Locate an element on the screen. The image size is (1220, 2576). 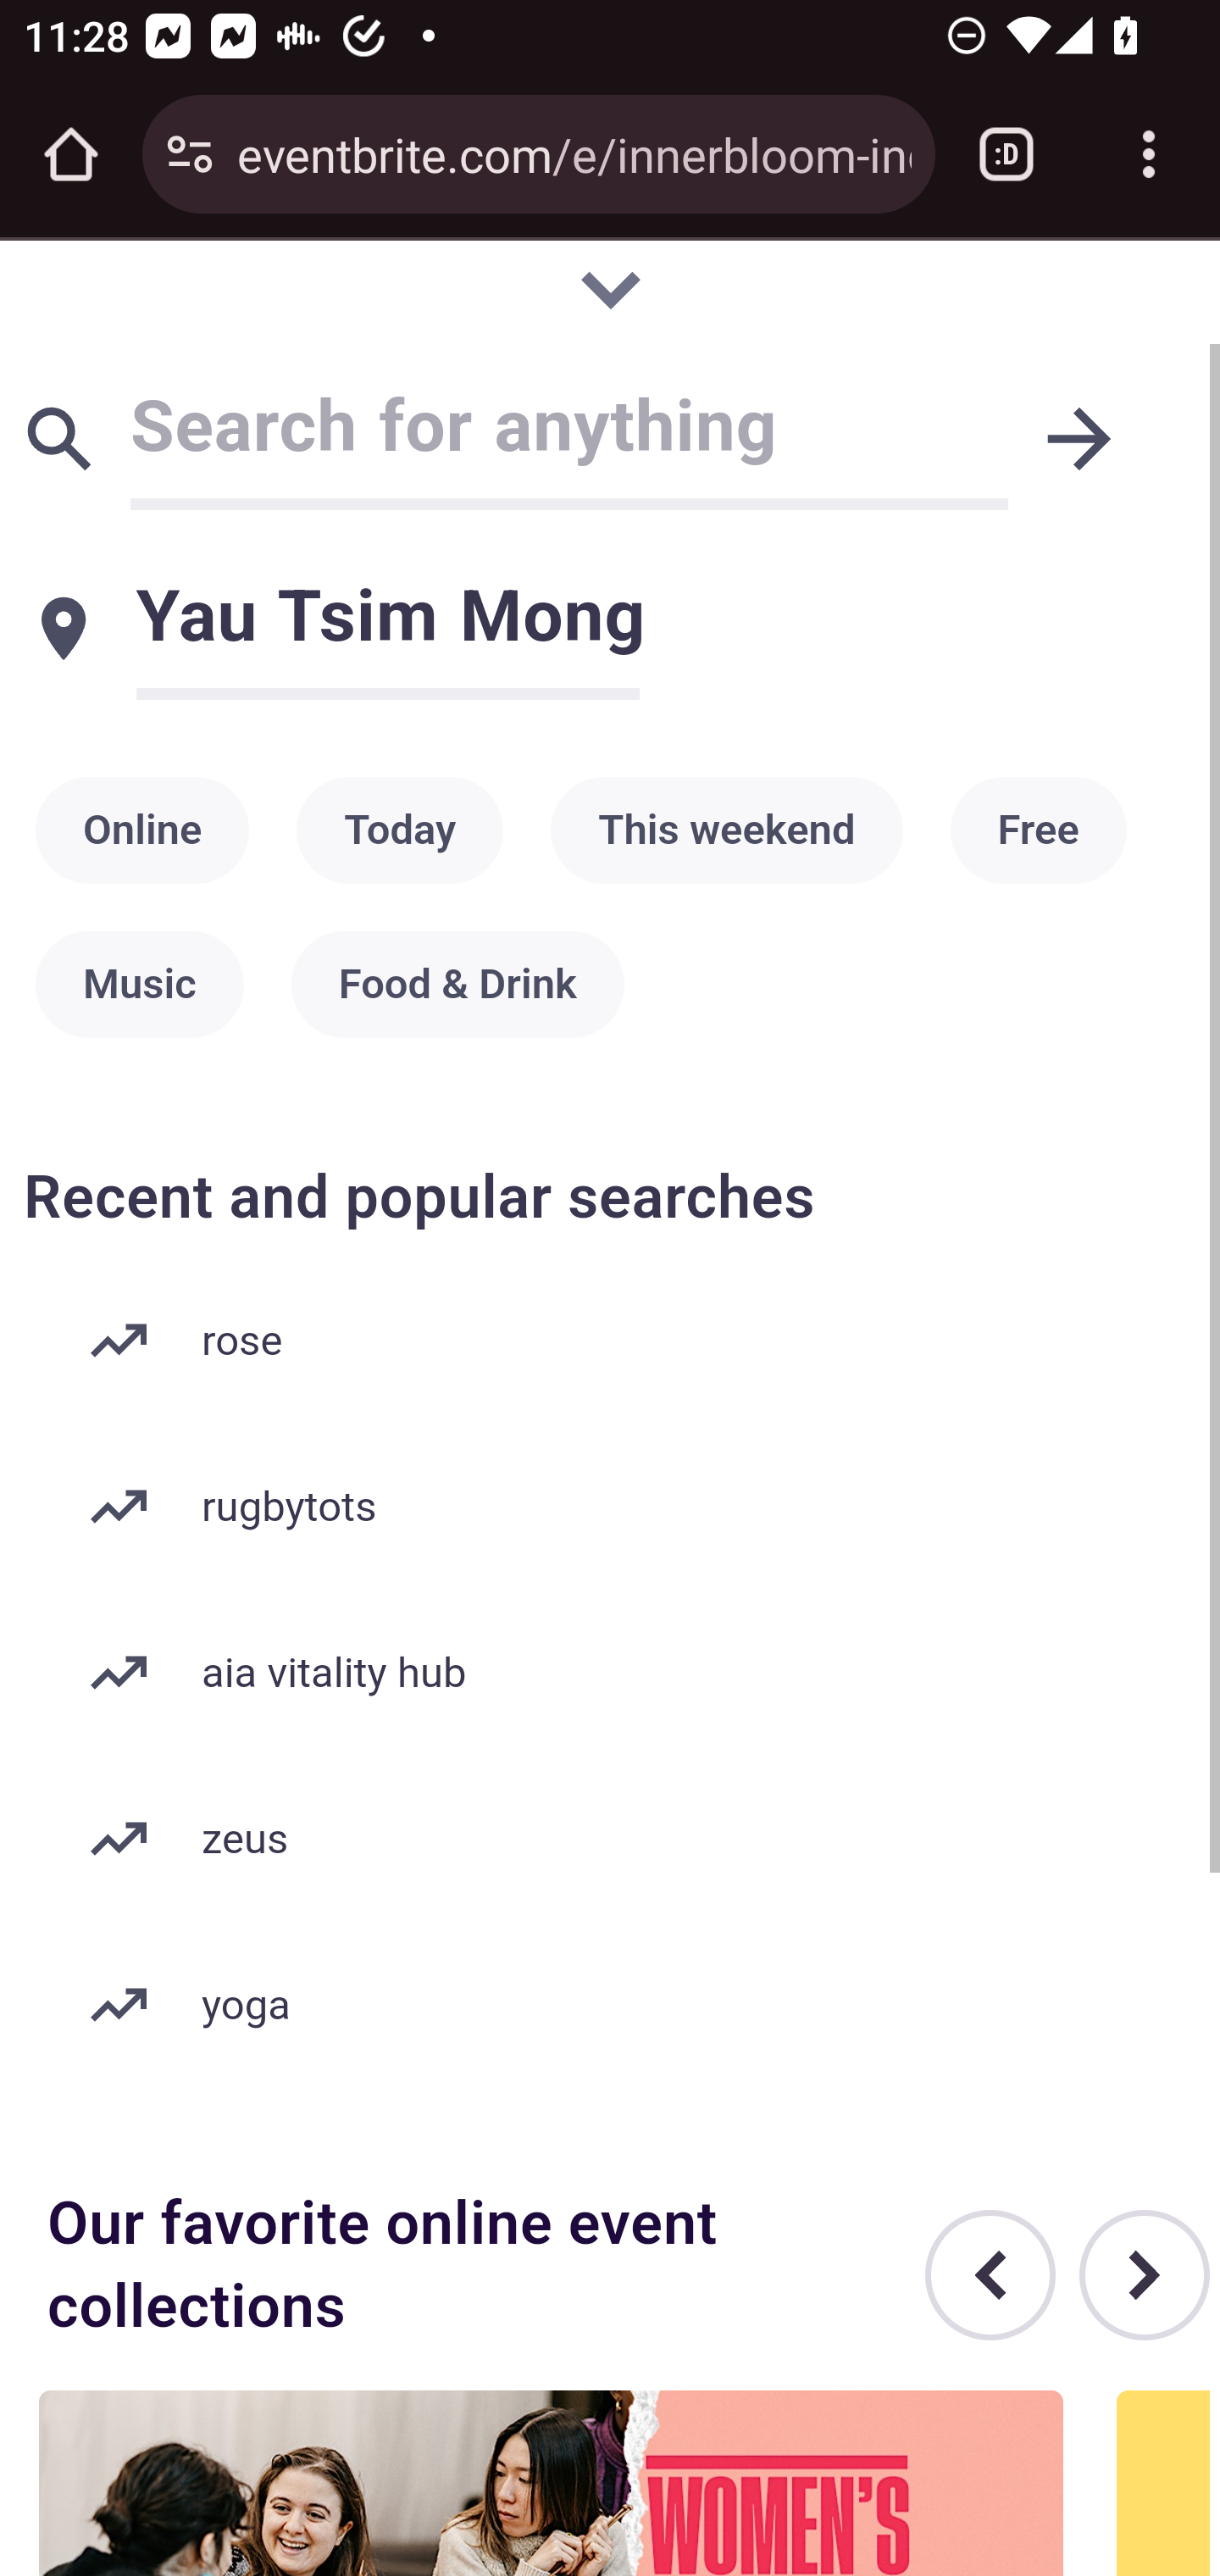
Scroll carousel right is located at coordinates (1145, 2276).